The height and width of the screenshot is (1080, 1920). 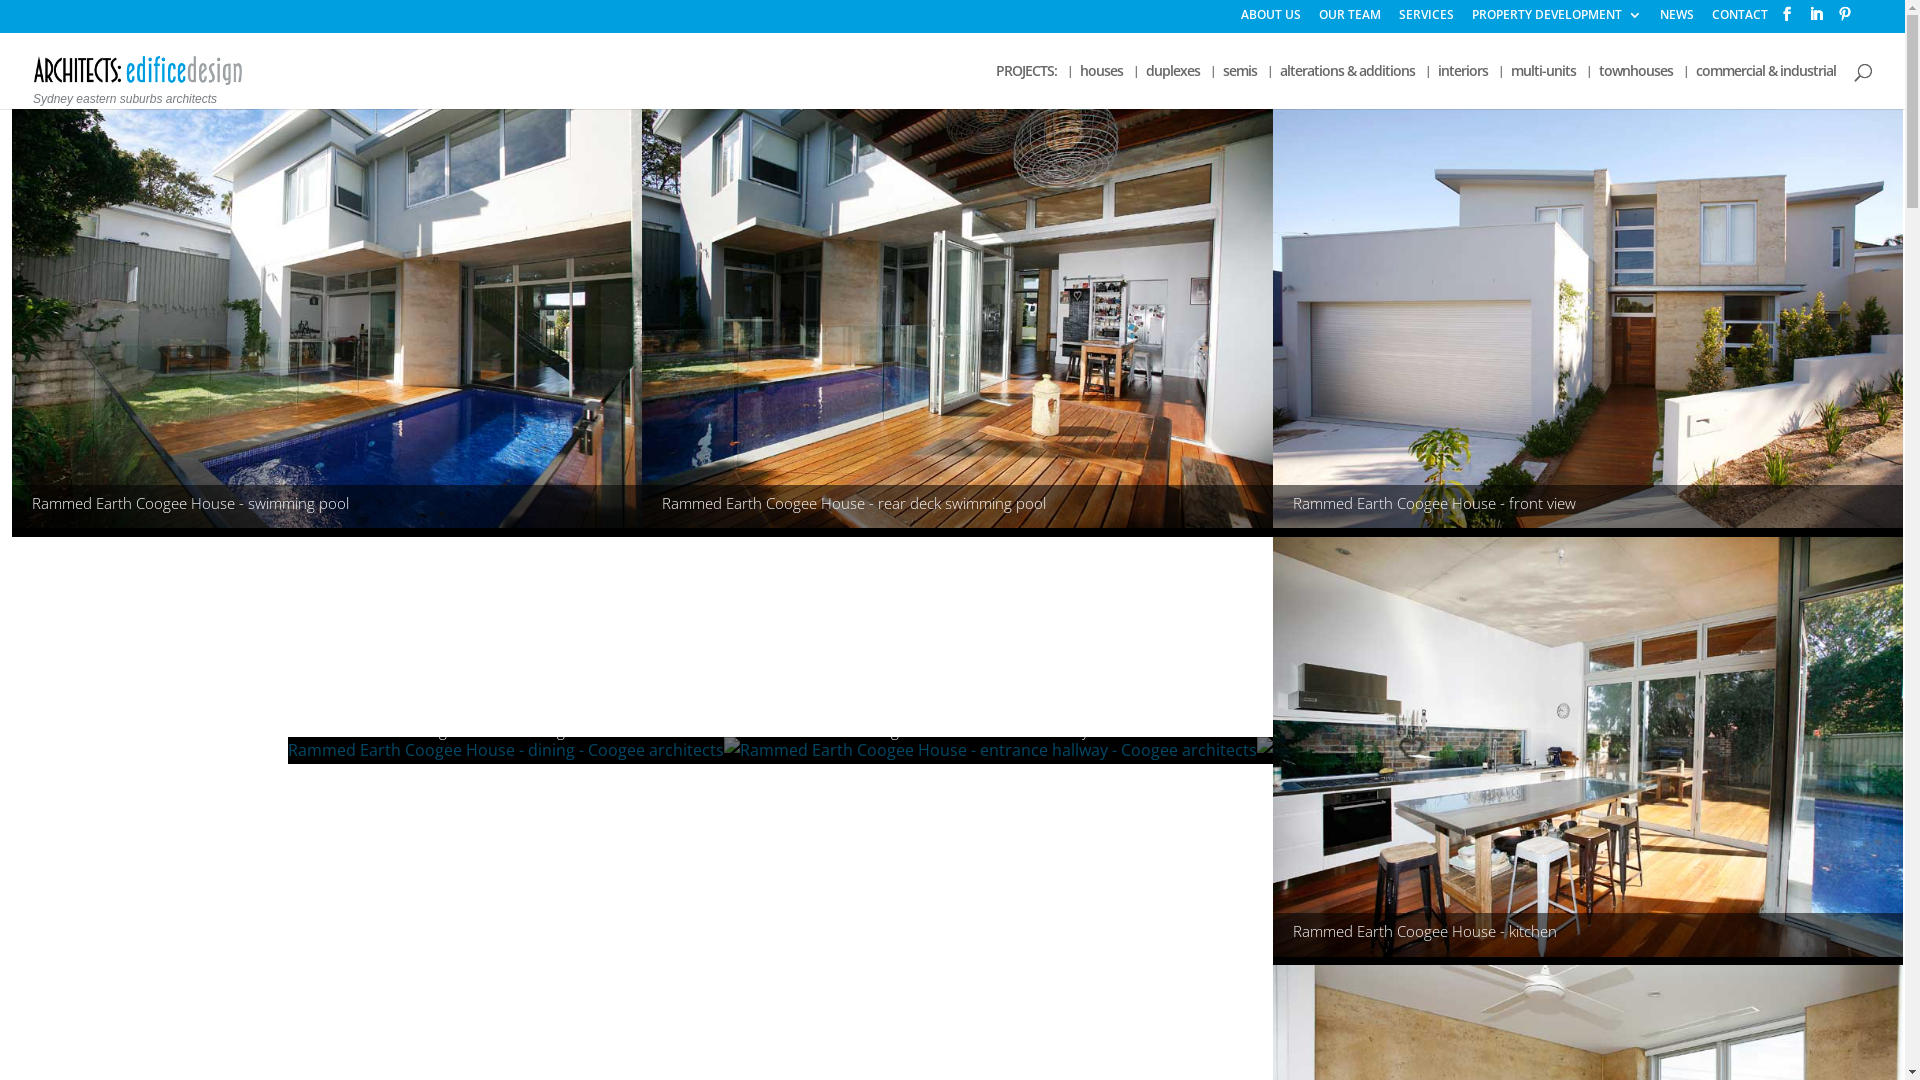 What do you see at coordinates (1557, 20) in the screenshot?
I see `PROPERTY DEVELOPMENT` at bounding box center [1557, 20].